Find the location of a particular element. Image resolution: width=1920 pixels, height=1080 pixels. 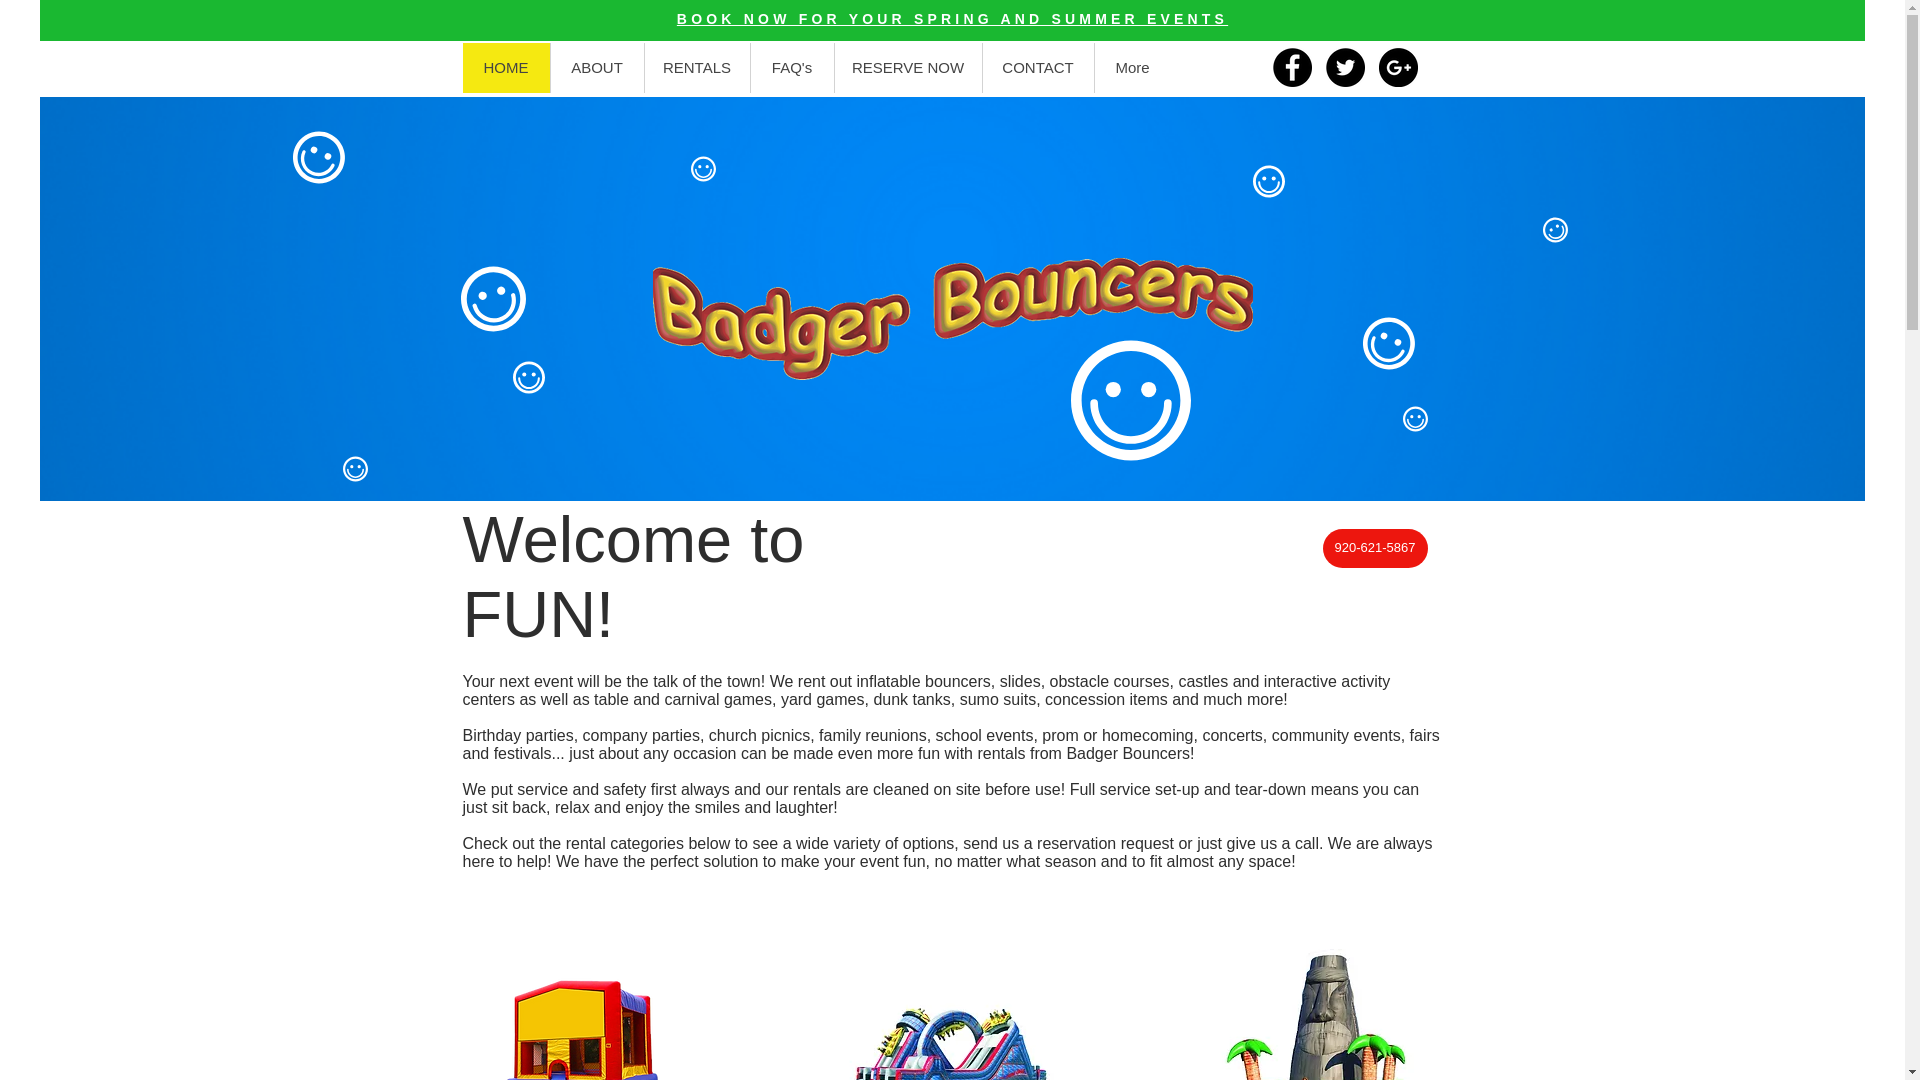

yard games is located at coordinates (823, 700).